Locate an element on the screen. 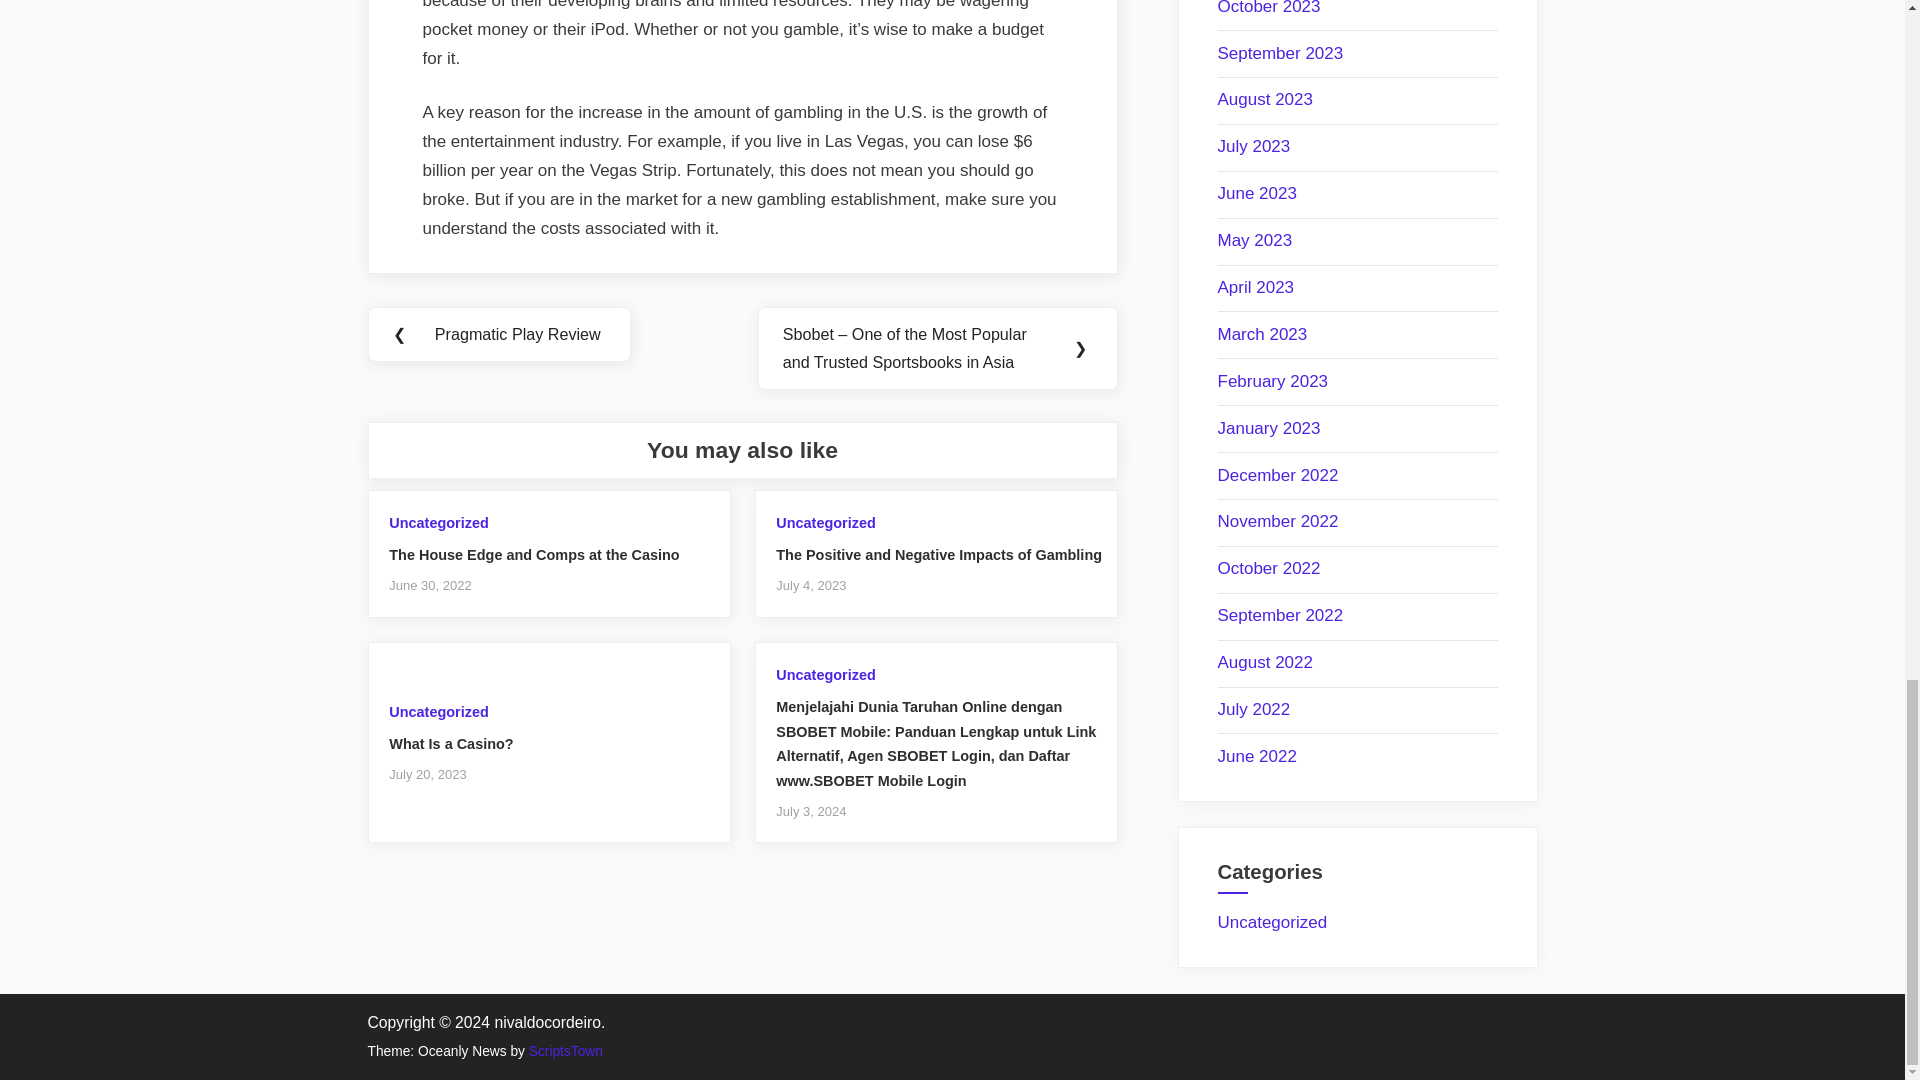 Image resolution: width=1920 pixels, height=1080 pixels. October 2023 is located at coordinates (1268, 8).